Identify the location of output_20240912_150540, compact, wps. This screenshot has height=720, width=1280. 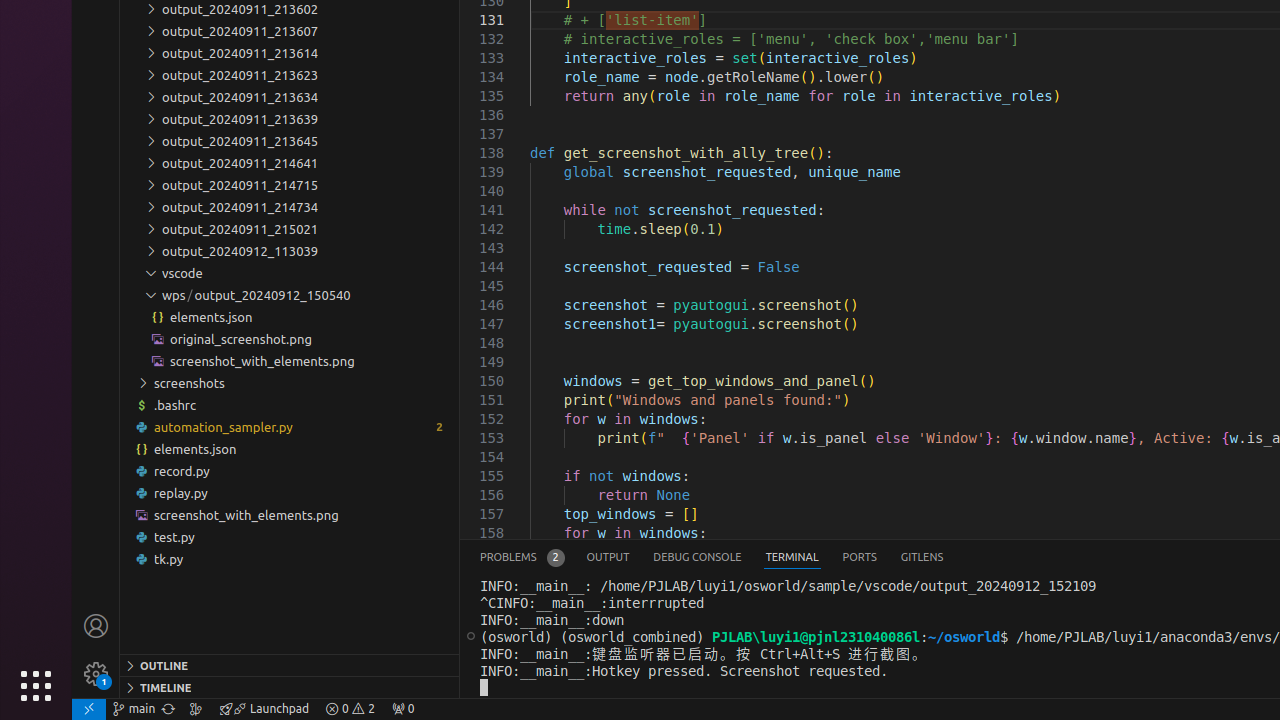
(272, 295).